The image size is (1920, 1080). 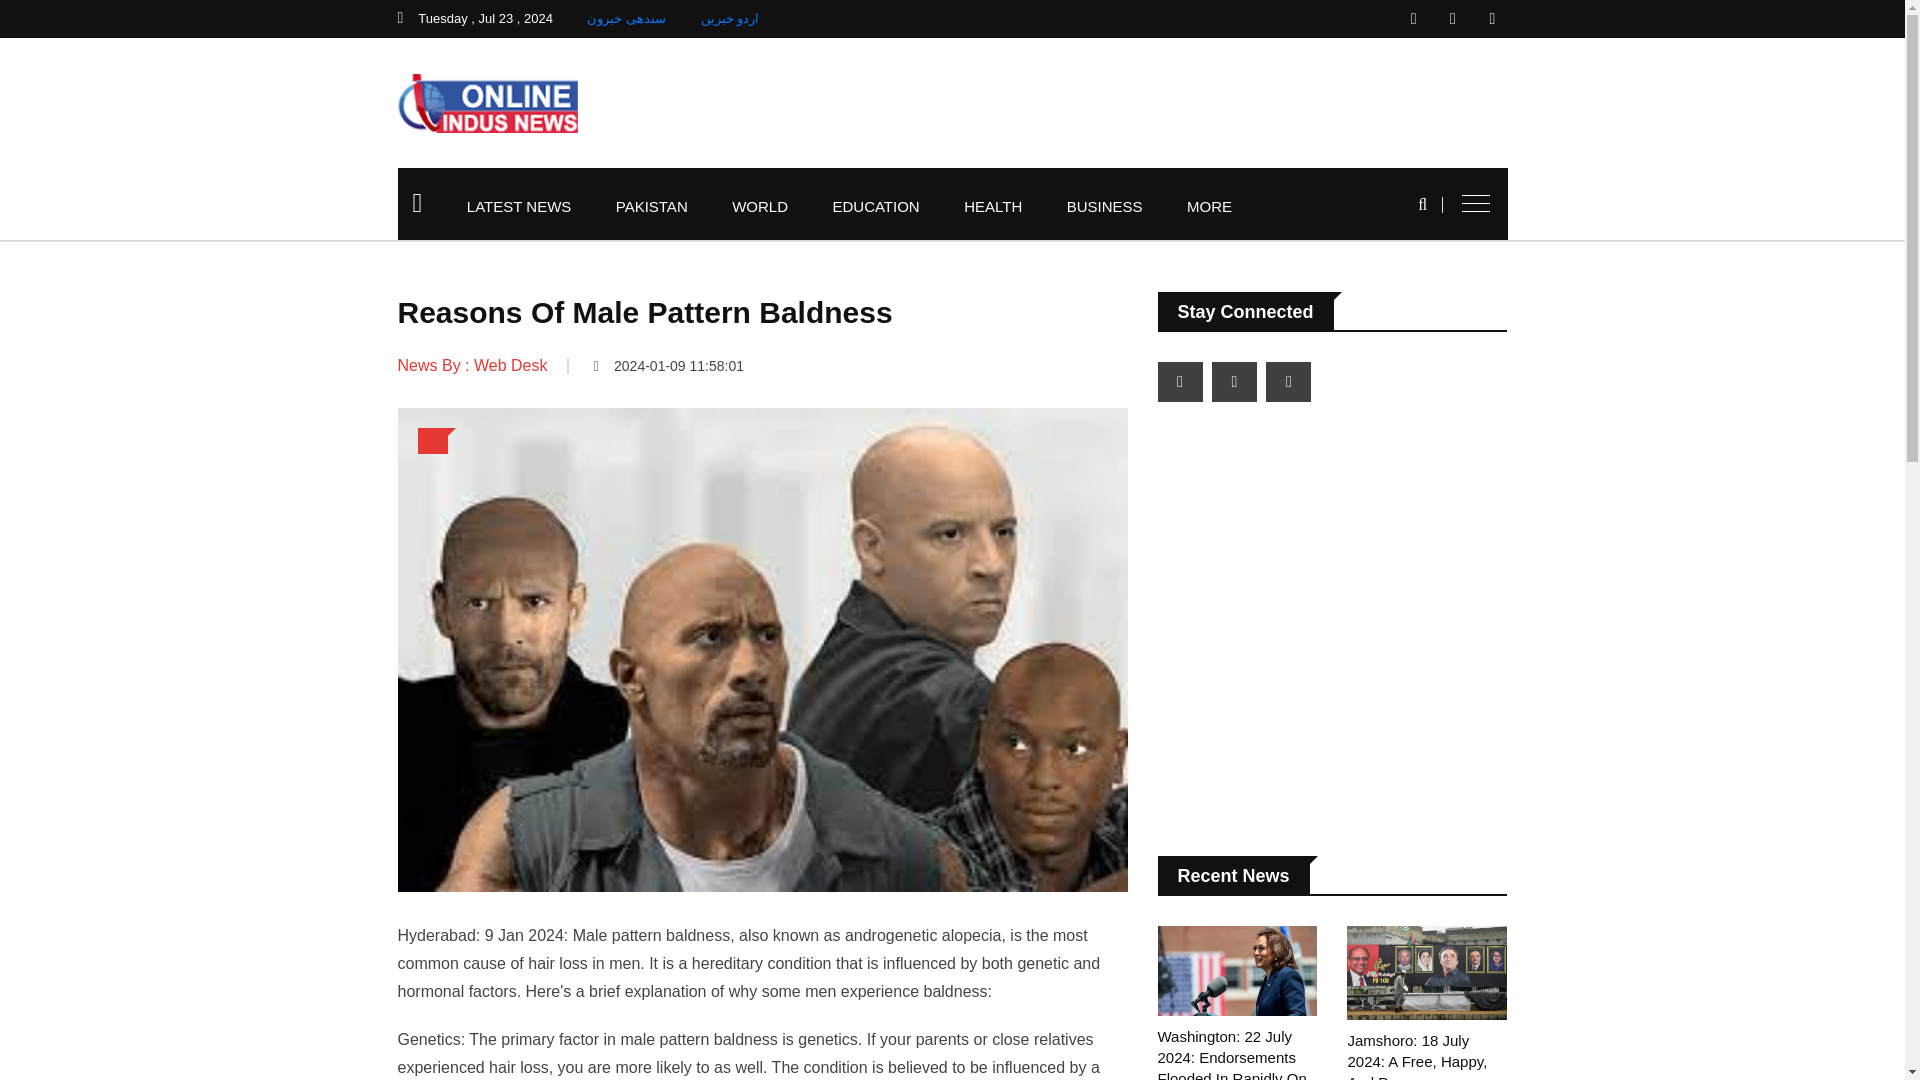 What do you see at coordinates (1143, 102) in the screenshot?
I see `Advertisement` at bounding box center [1143, 102].